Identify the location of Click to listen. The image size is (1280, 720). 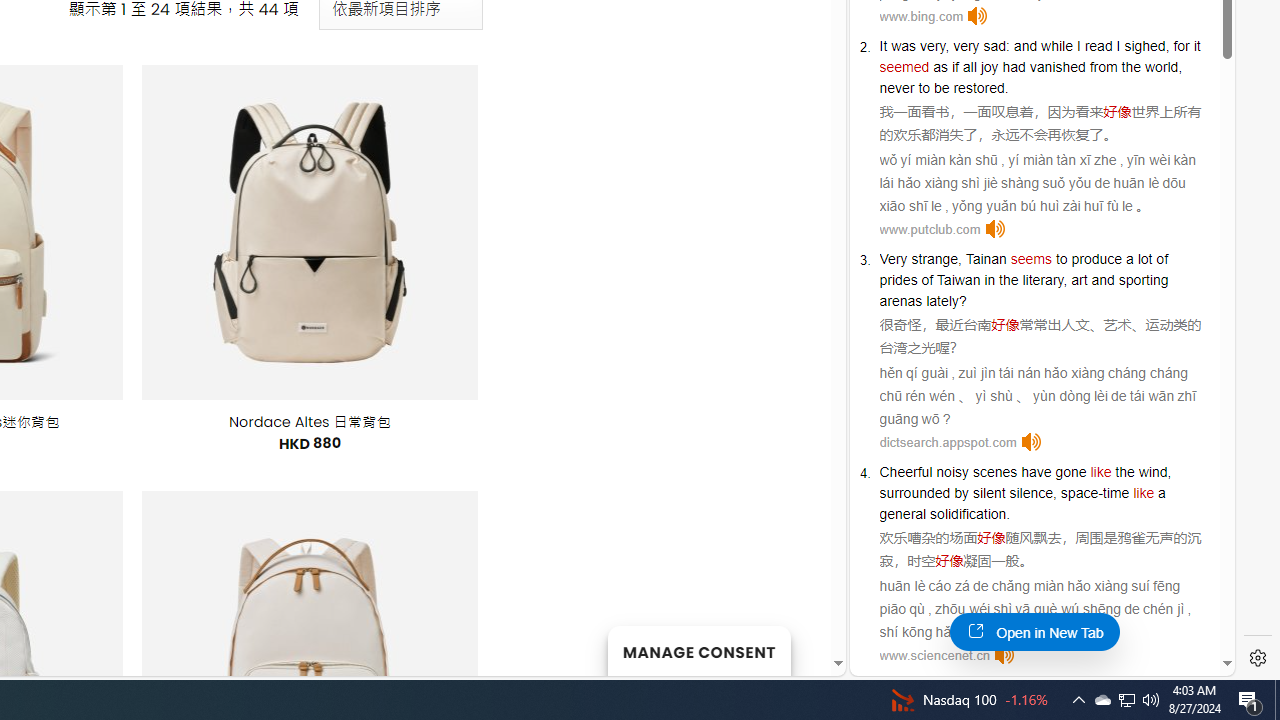
(1004, 655).